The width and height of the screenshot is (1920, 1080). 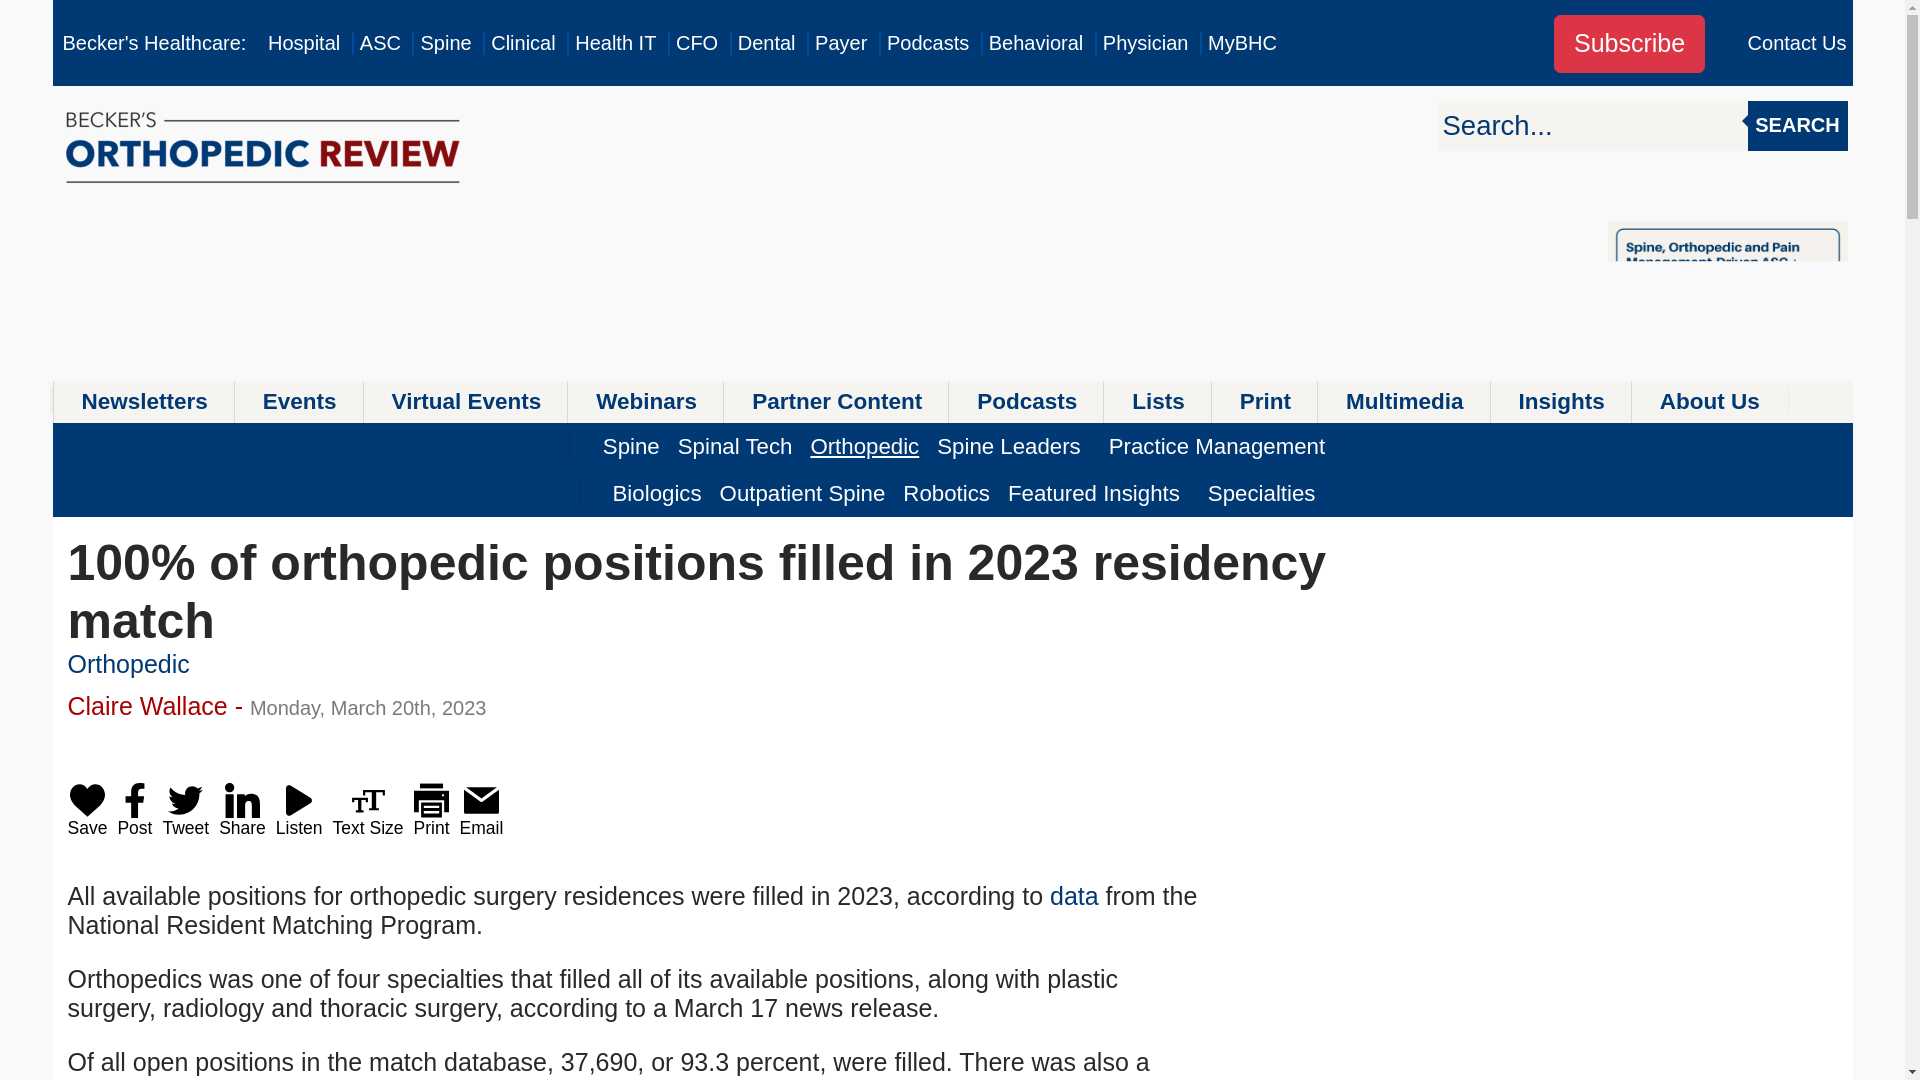 I want to click on CFO, so click(x=696, y=43).